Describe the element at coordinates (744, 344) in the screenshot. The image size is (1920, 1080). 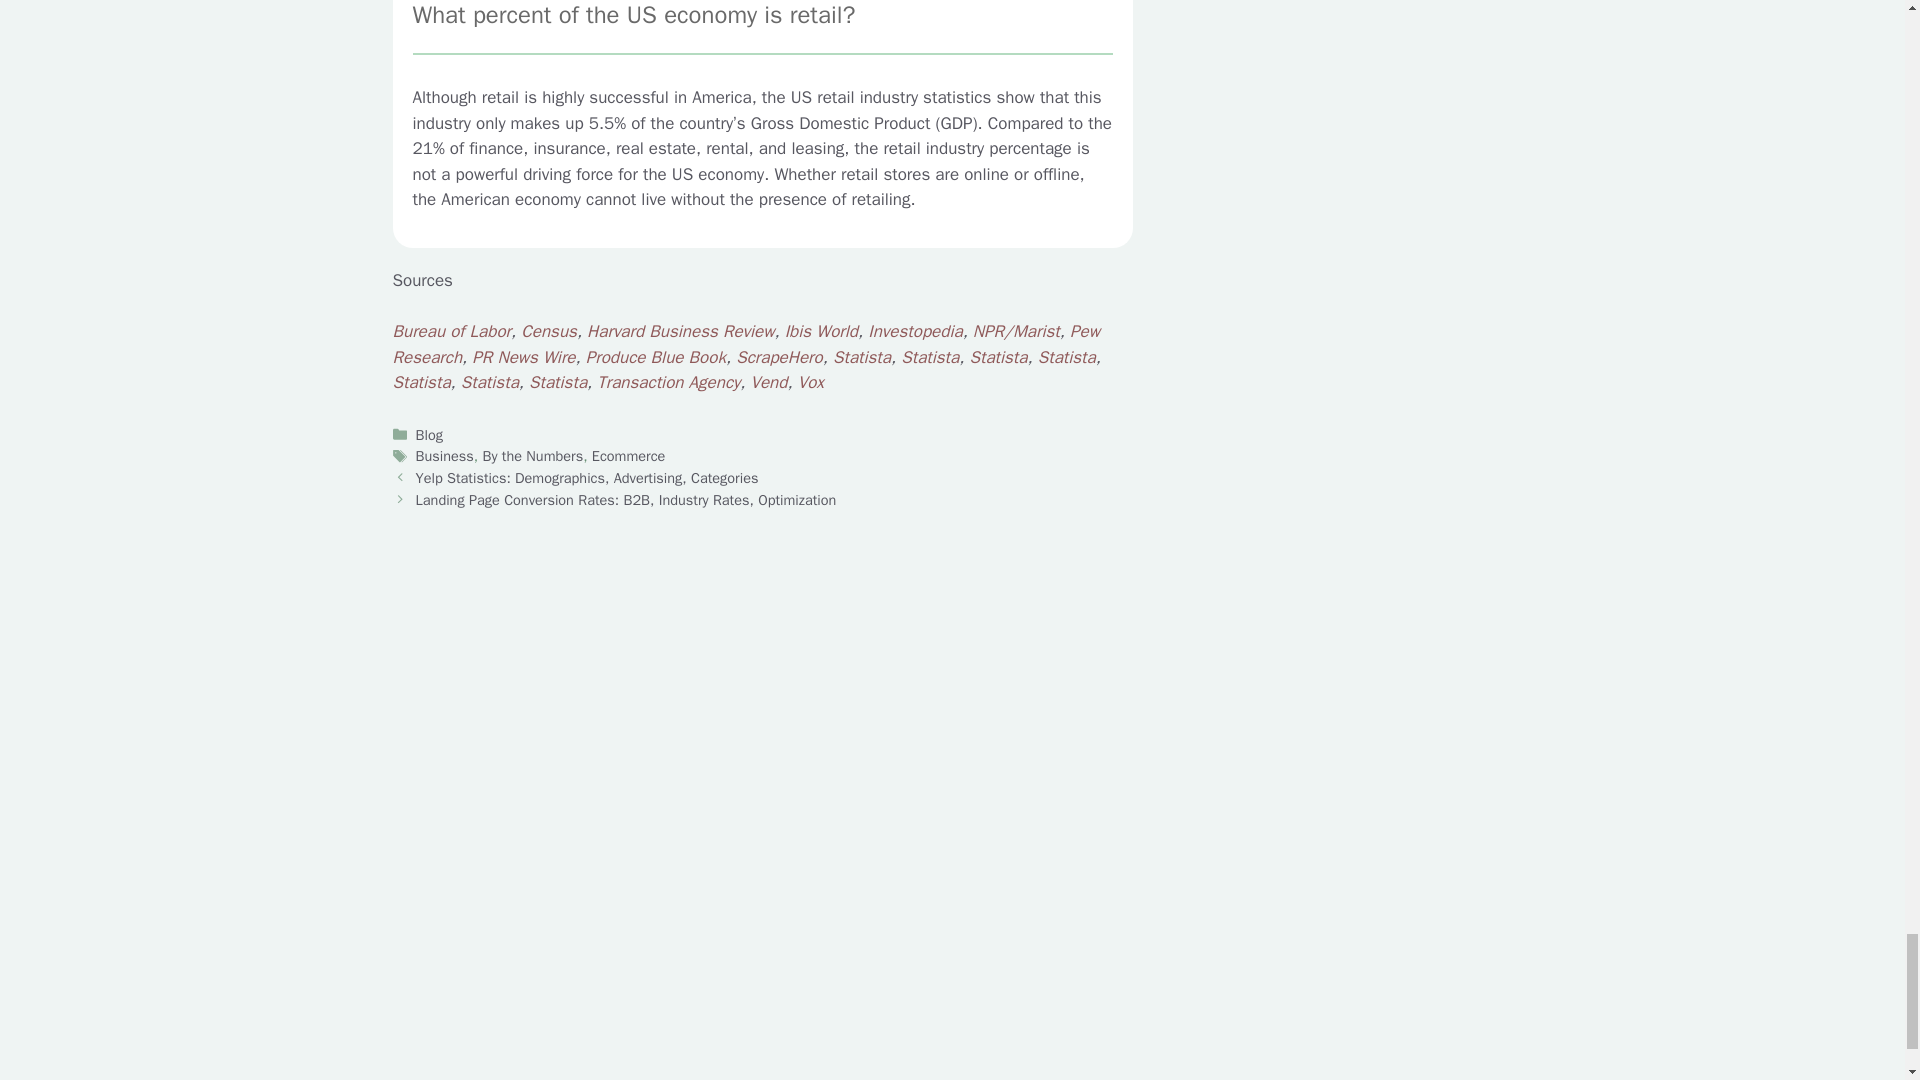
I see `Pew Research` at that location.